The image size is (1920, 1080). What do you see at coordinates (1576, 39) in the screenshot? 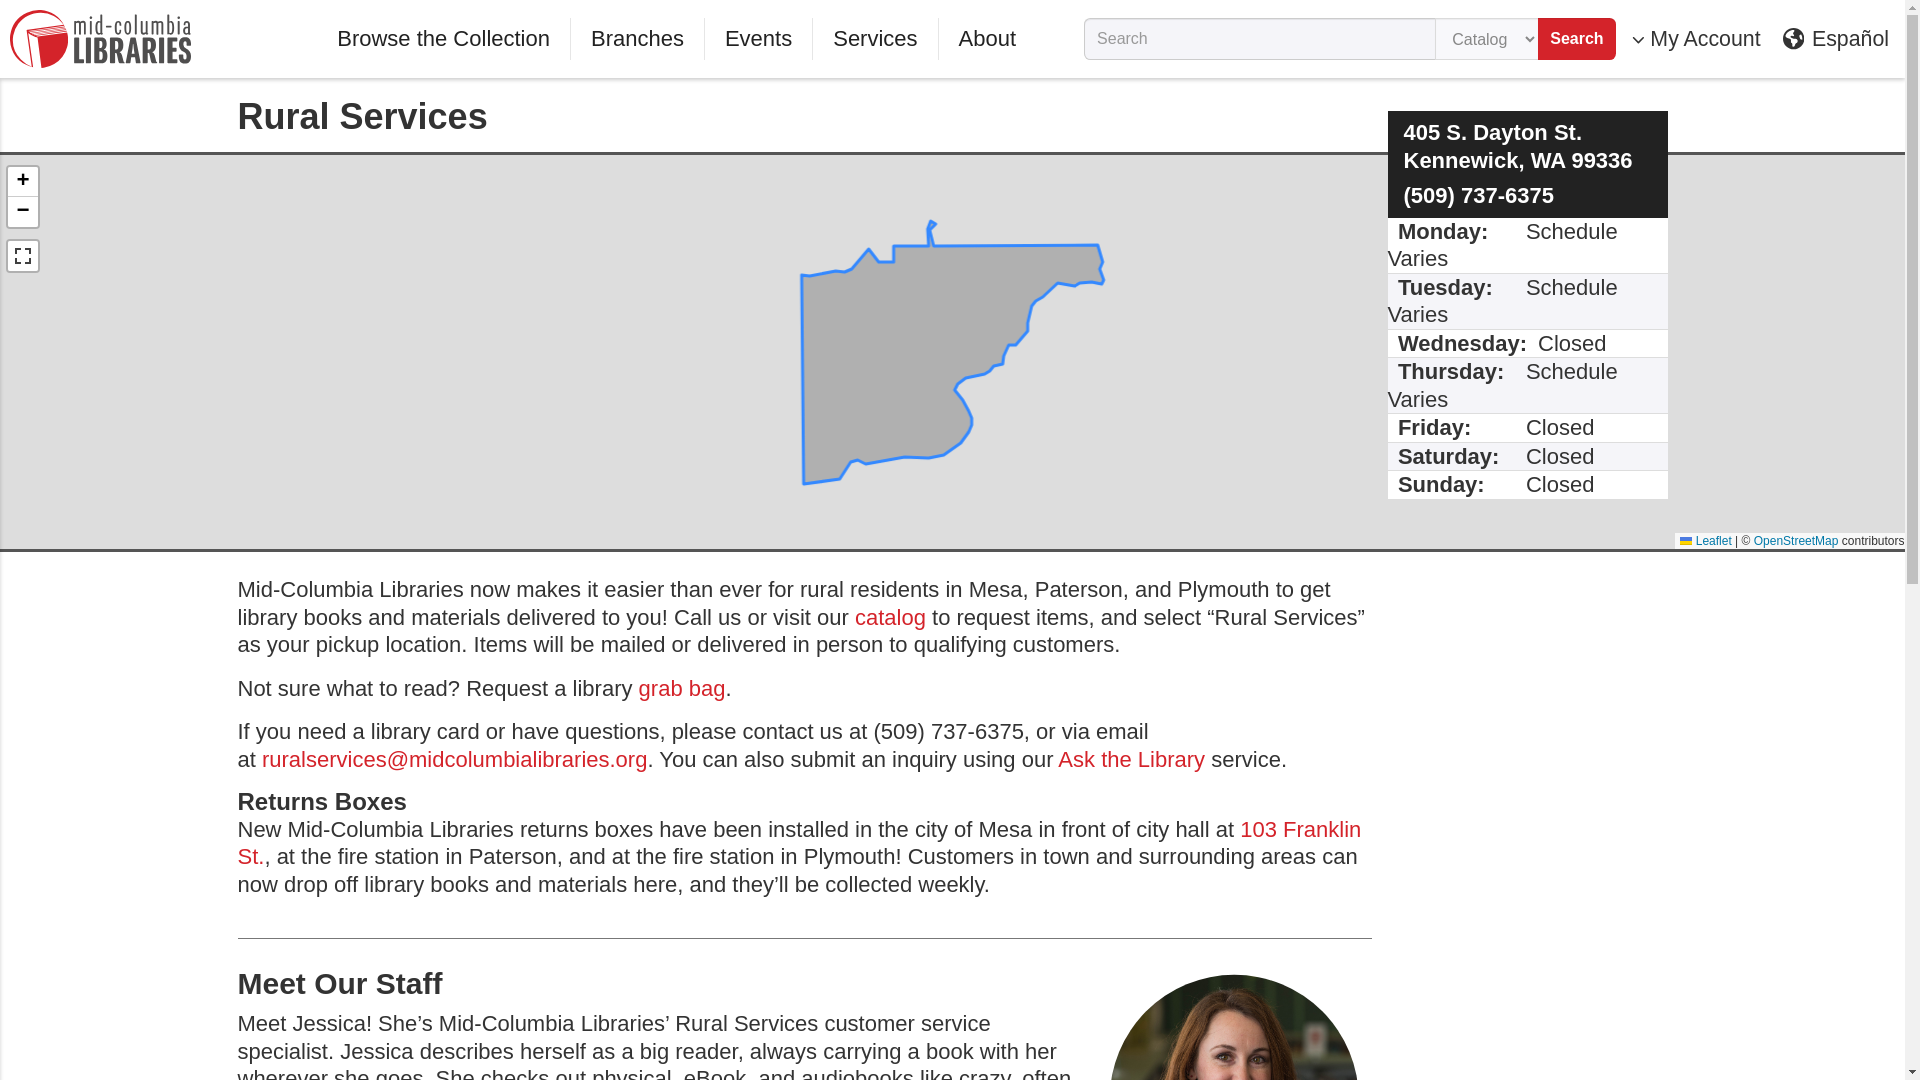
I see `Search` at bounding box center [1576, 39].